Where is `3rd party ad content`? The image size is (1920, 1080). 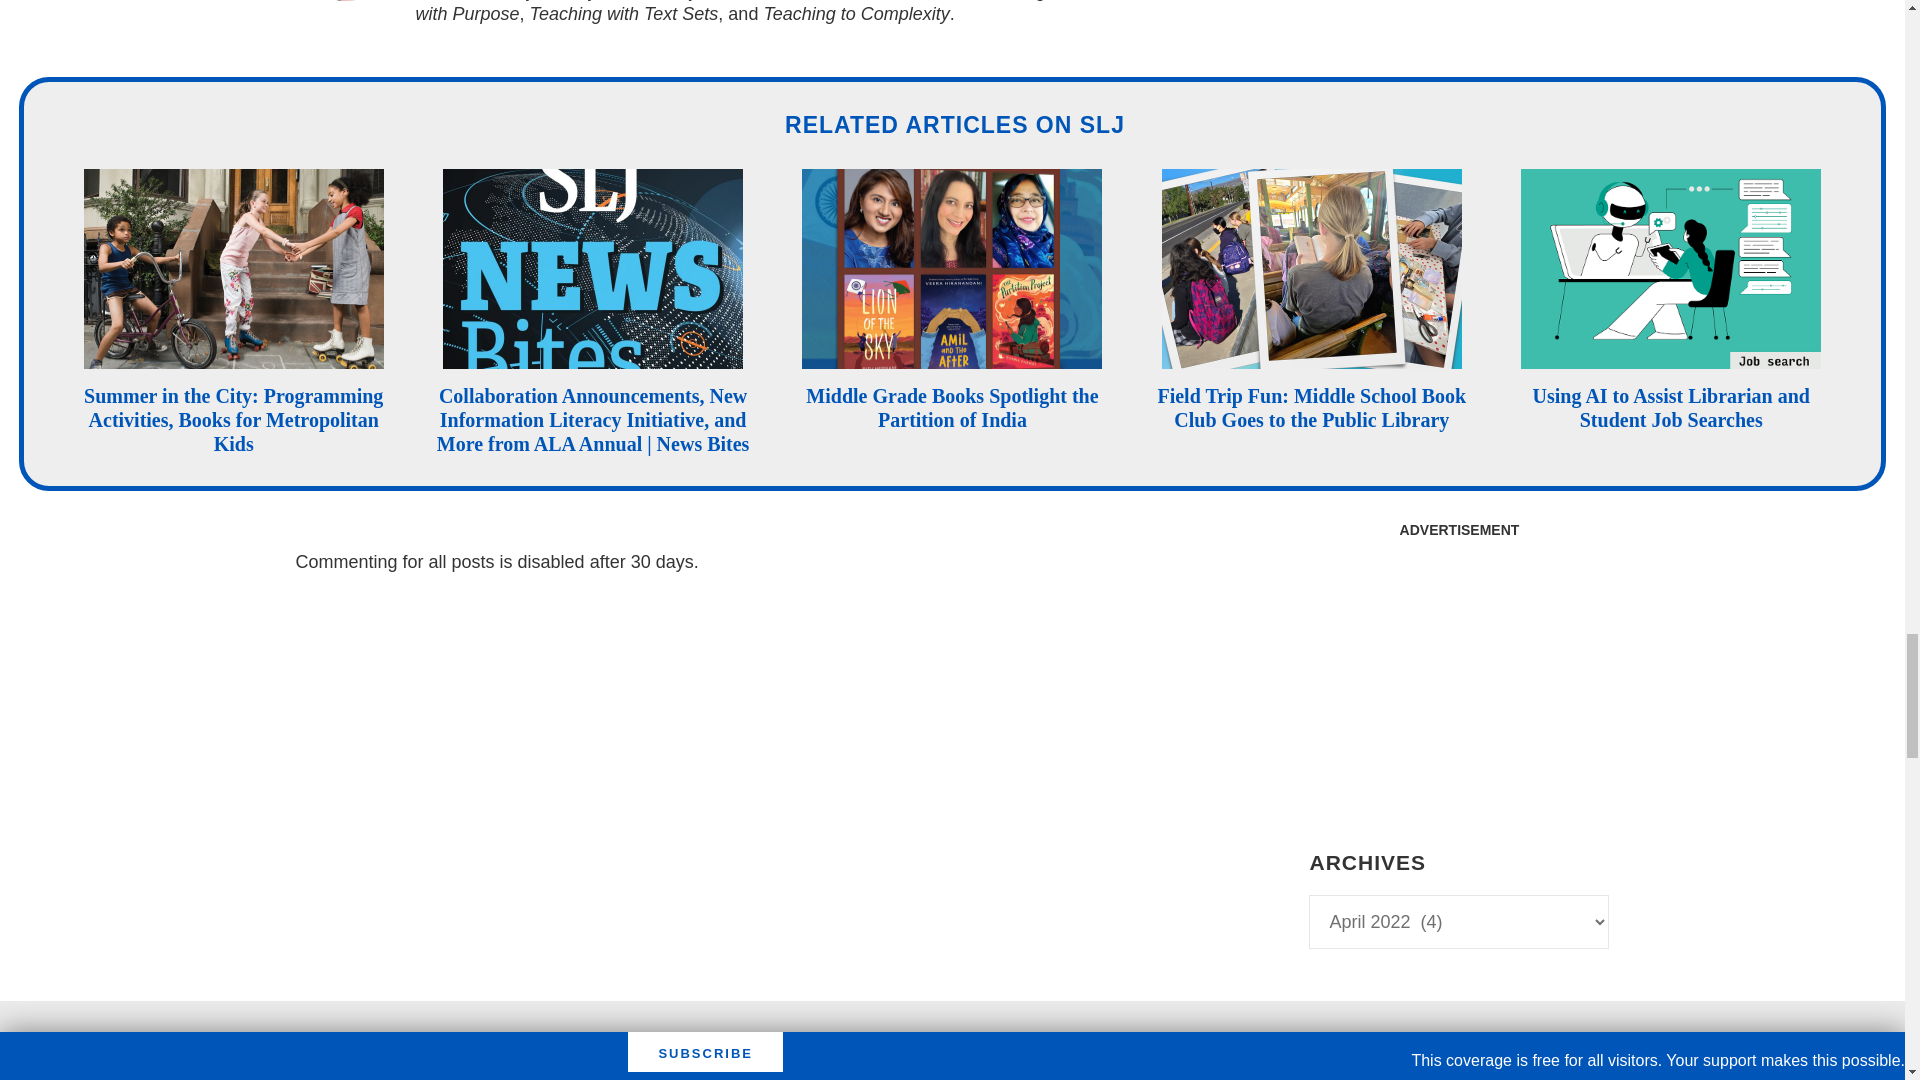 3rd party ad content is located at coordinates (951, 1053).